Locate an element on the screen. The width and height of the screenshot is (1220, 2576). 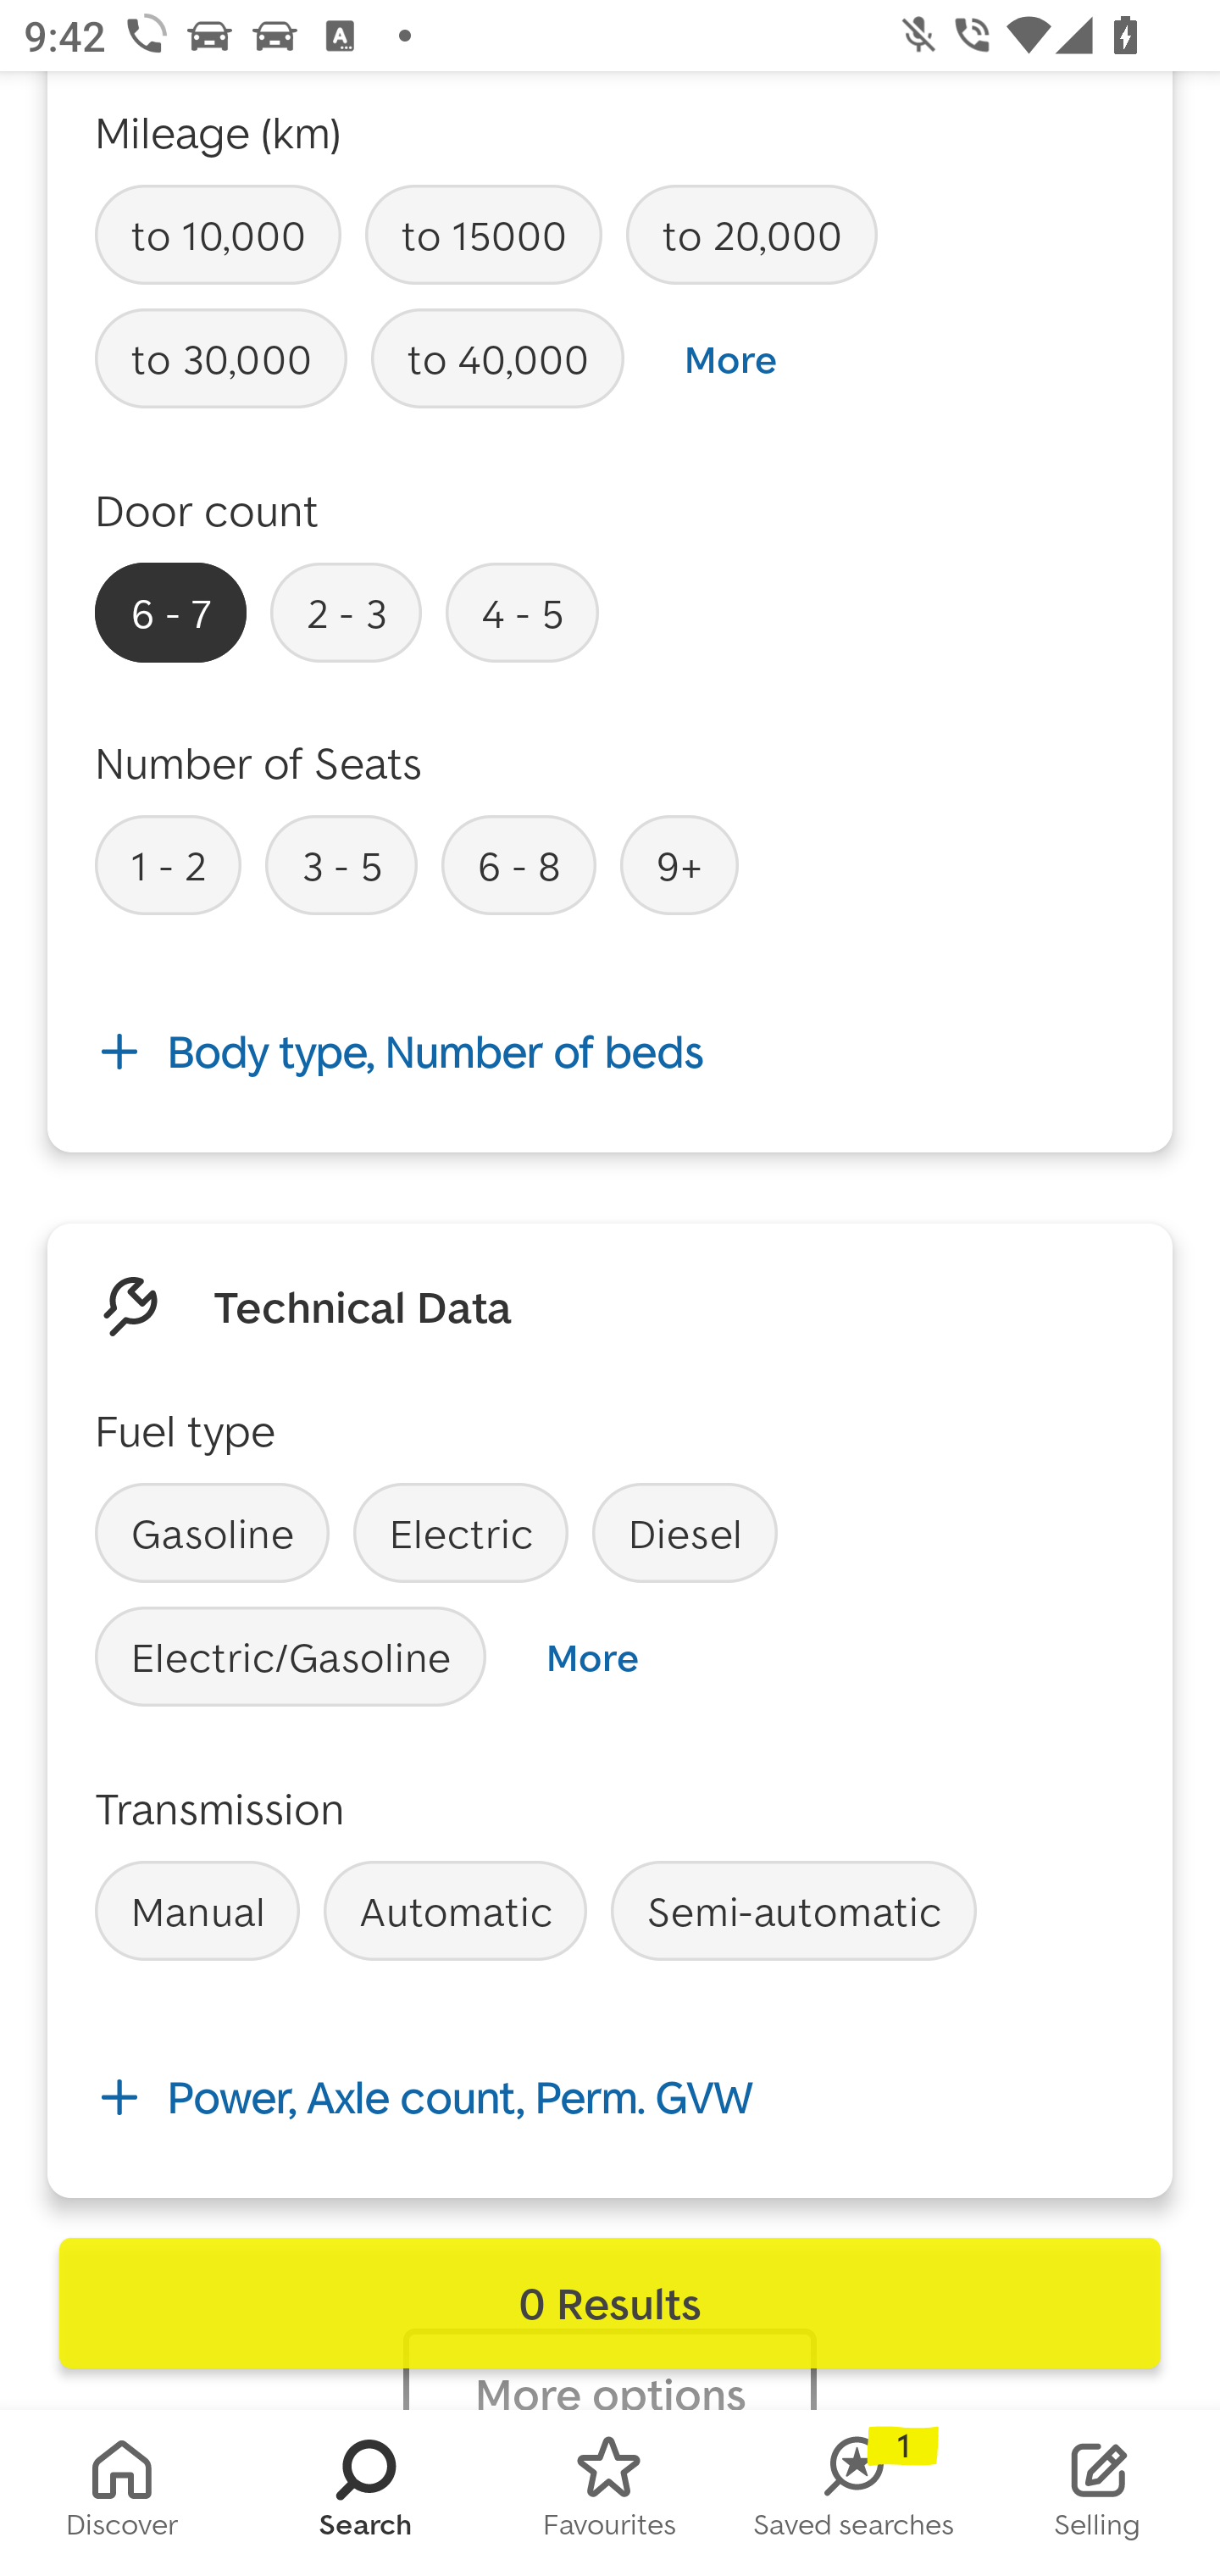
Diesel is located at coordinates (685, 1532).